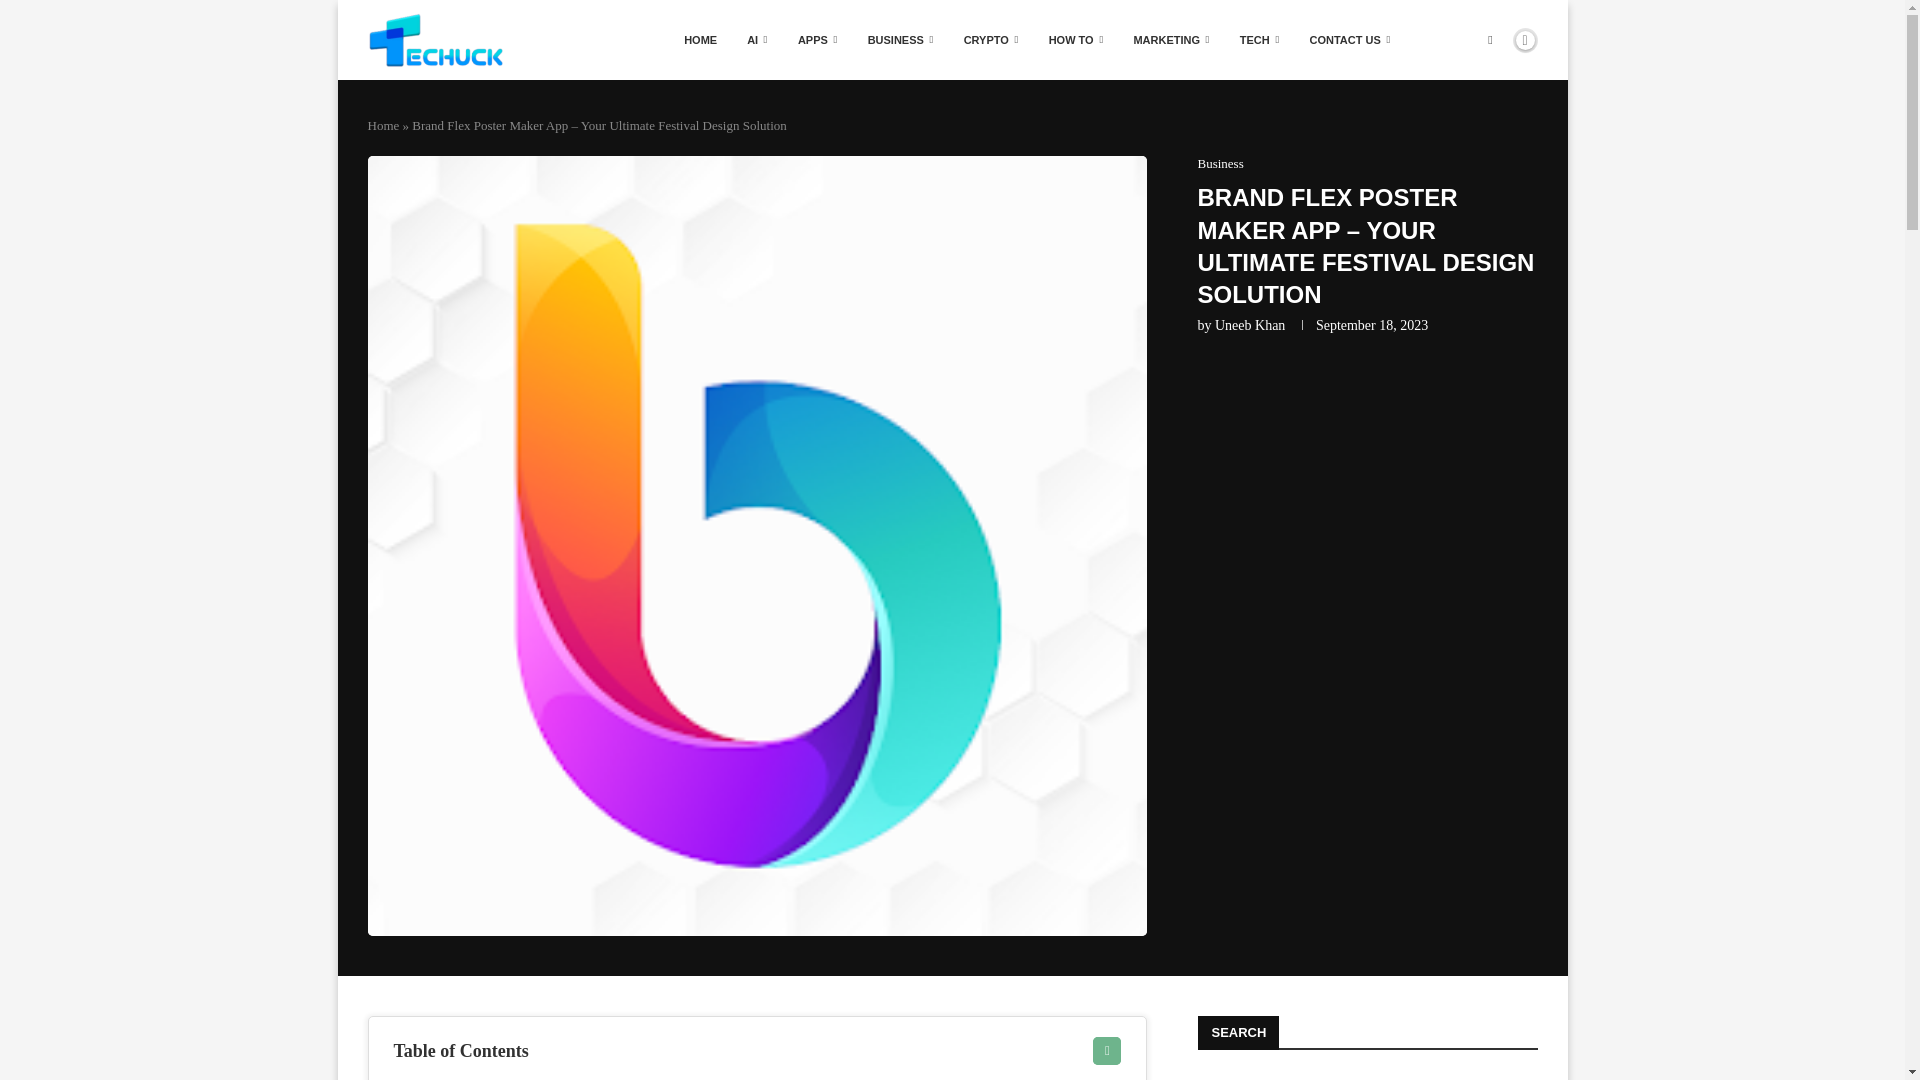 The height and width of the screenshot is (1080, 1920). I want to click on CRYPTO, so click(991, 40).